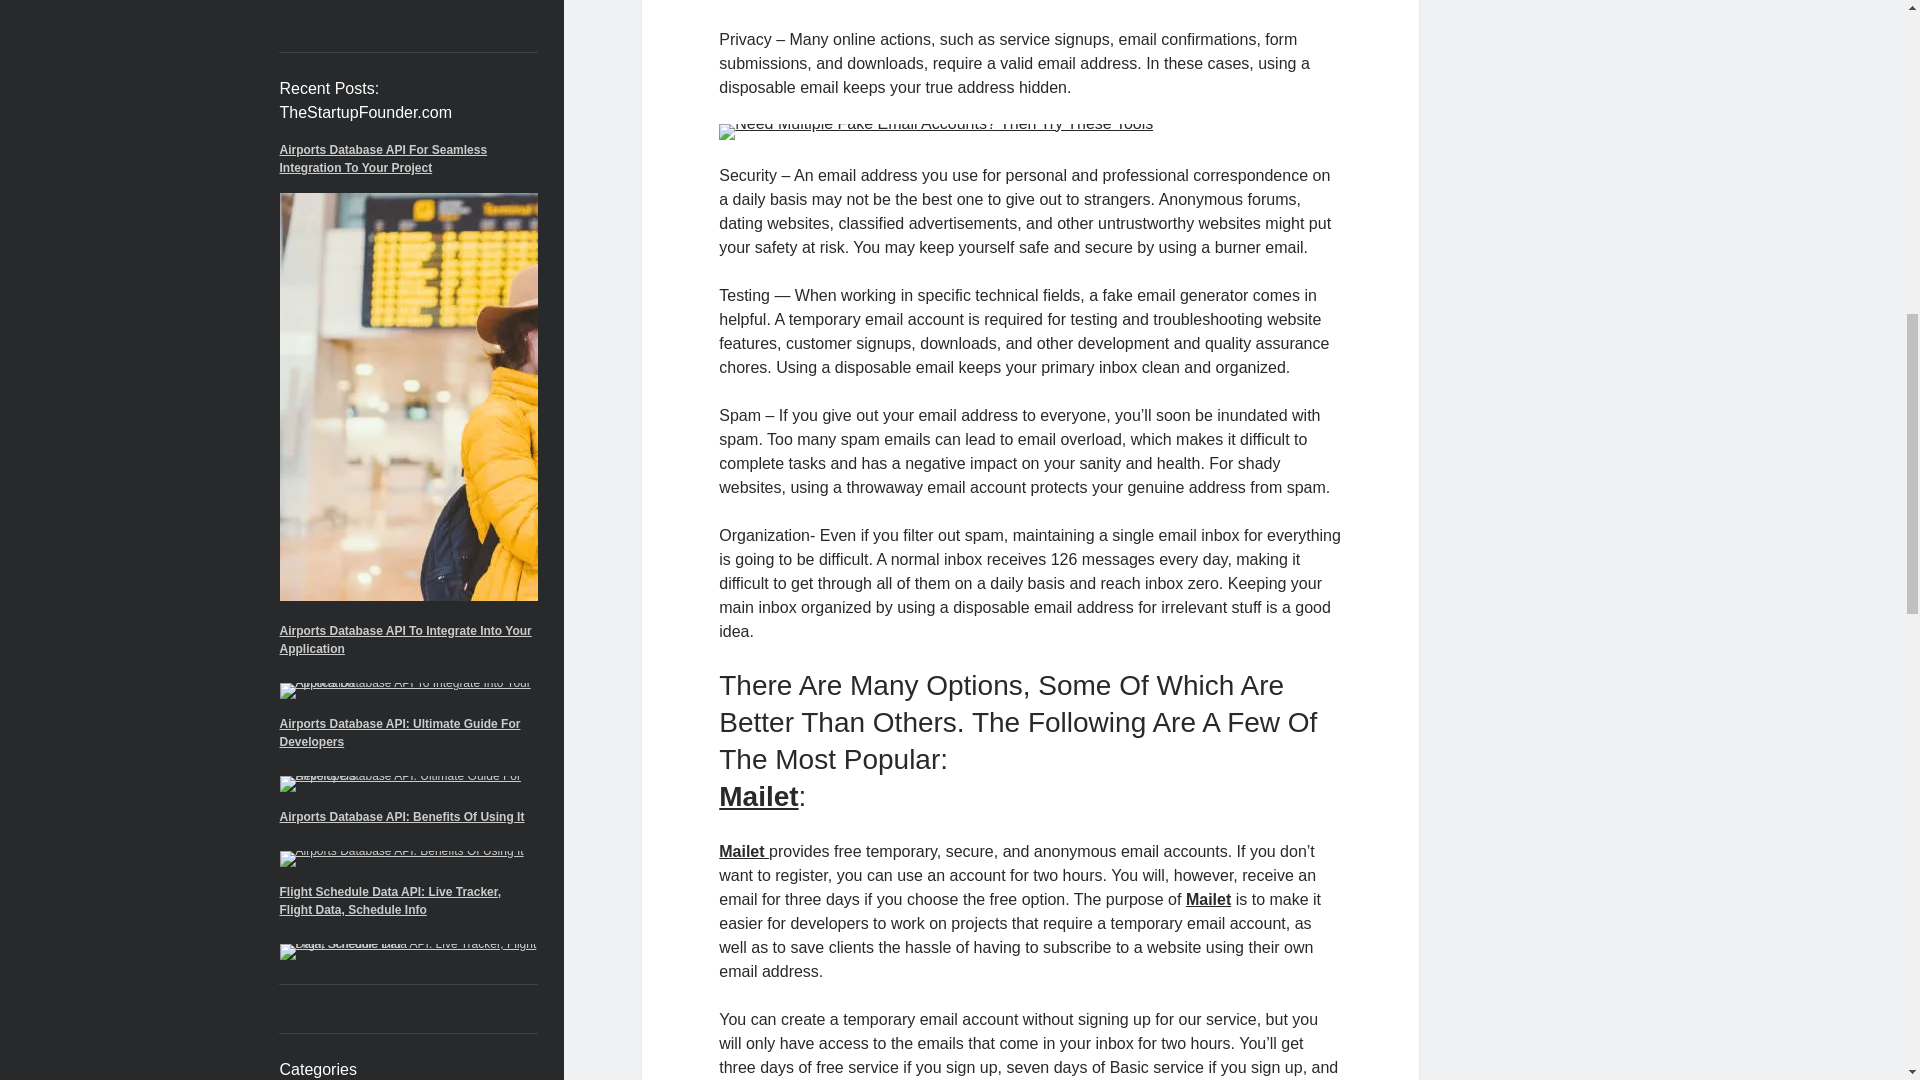 This screenshot has height=1080, width=1920. What do you see at coordinates (400, 733) in the screenshot?
I see `Airports Database API: Ultimate Guide For Developers` at bounding box center [400, 733].